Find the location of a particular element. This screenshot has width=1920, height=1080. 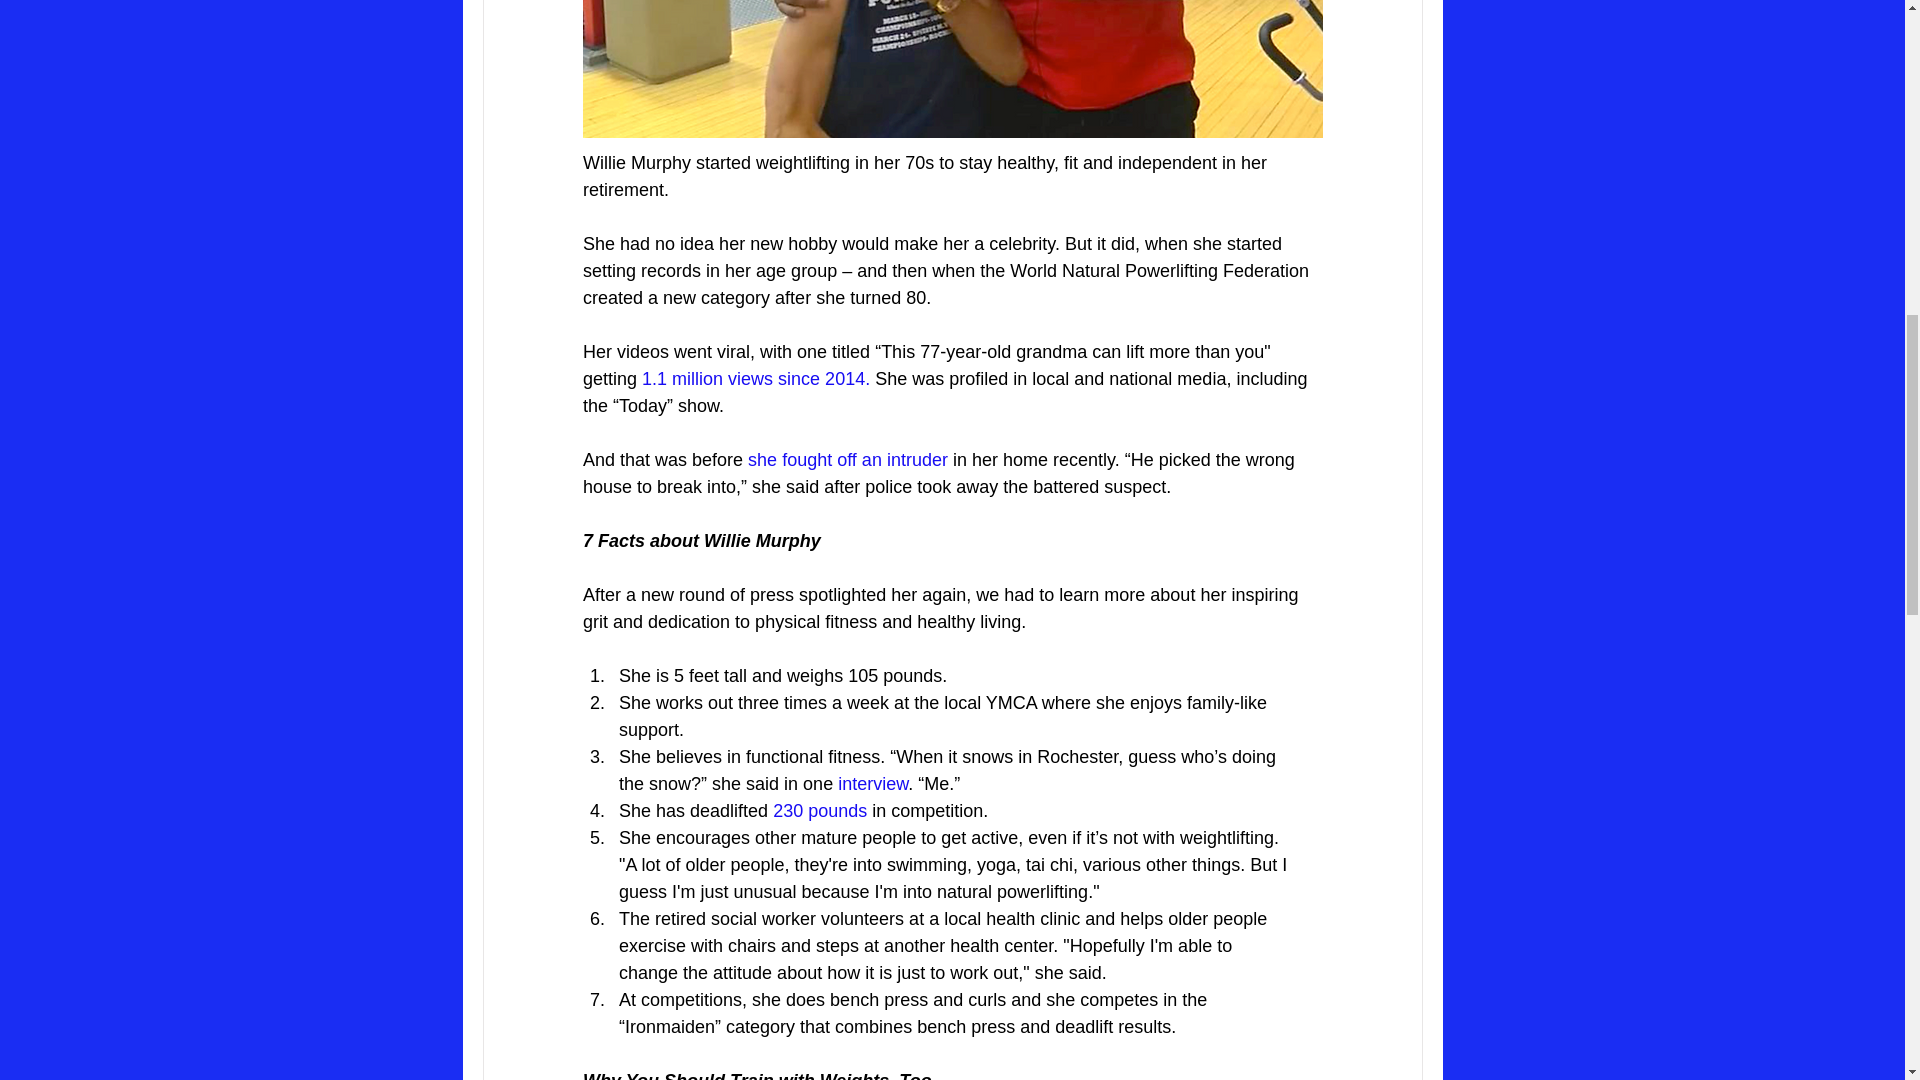

230 pounds is located at coordinates (820, 810).